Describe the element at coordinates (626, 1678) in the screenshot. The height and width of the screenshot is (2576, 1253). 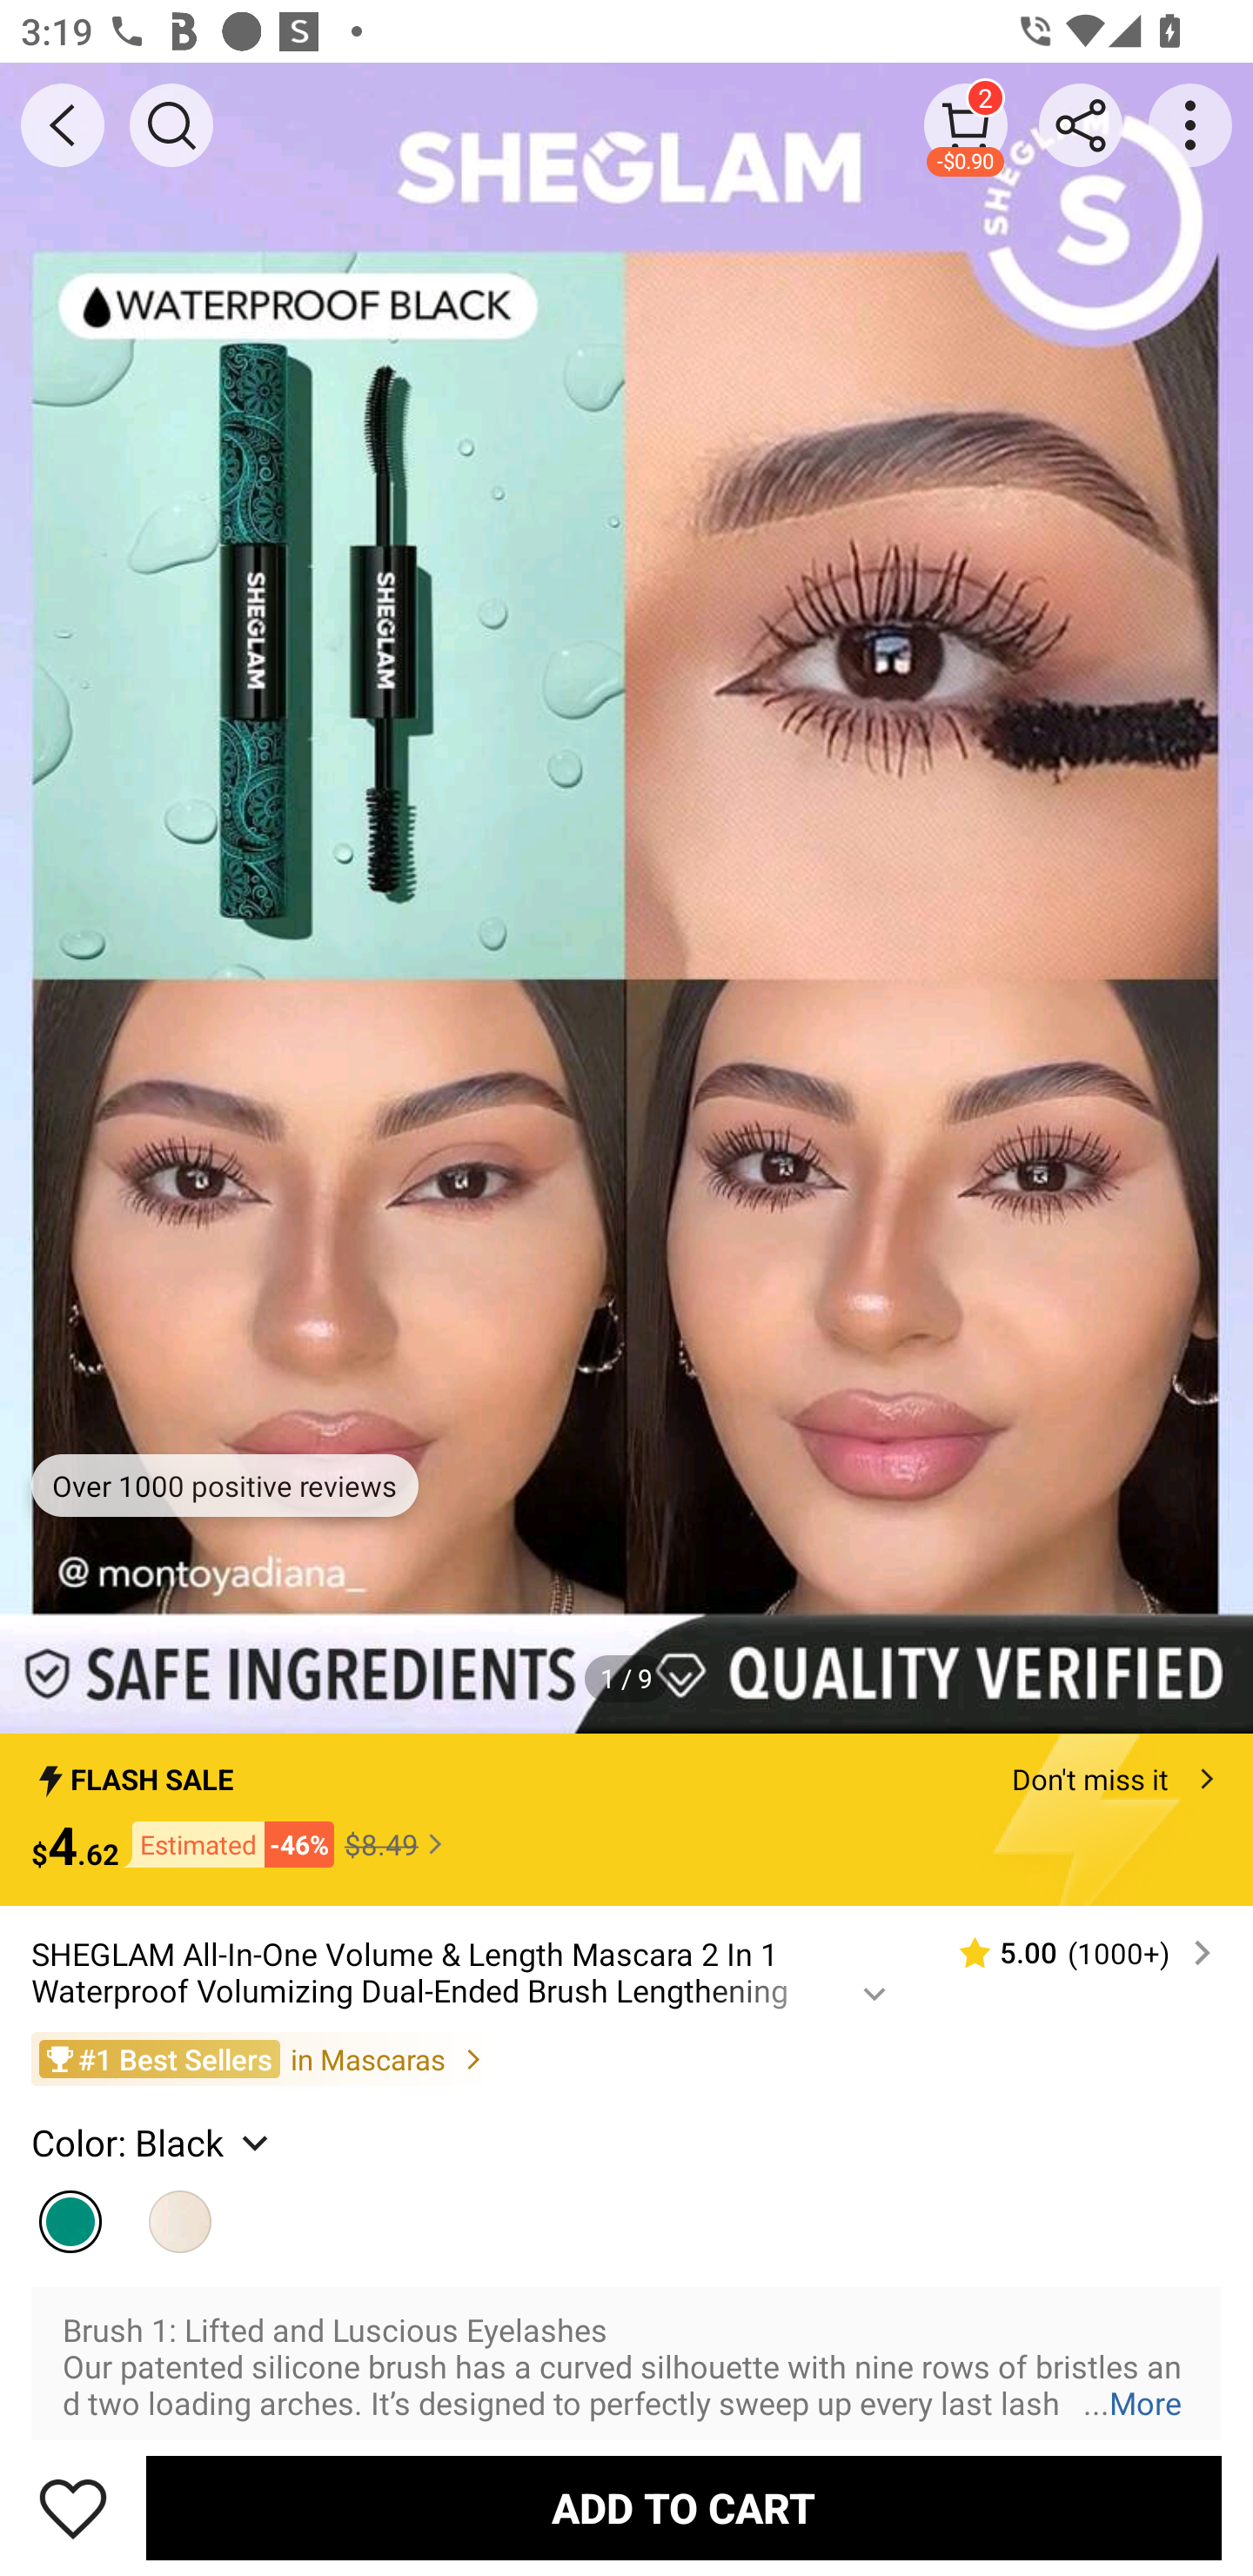
I see `1 / 9` at that location.